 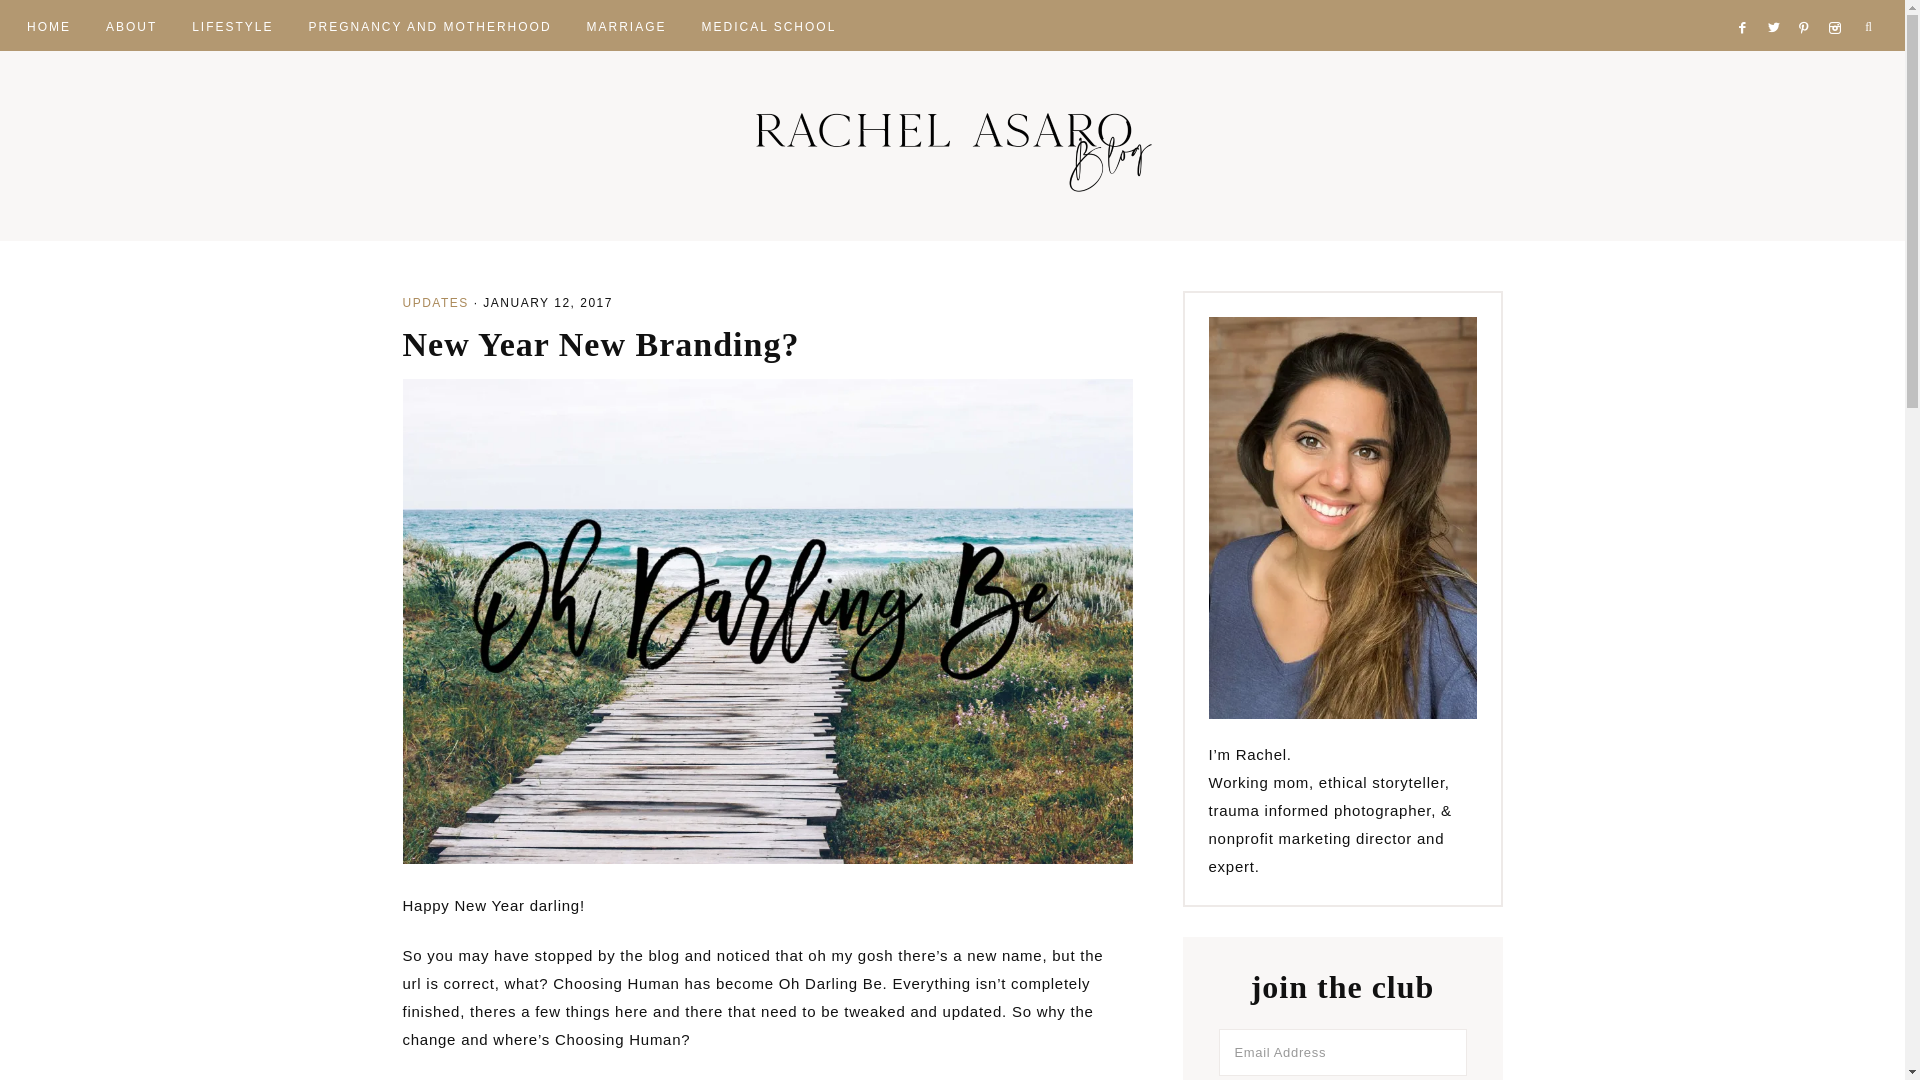 I want to click on MEDICAL SCHOOL, so click(x=768, y=24).